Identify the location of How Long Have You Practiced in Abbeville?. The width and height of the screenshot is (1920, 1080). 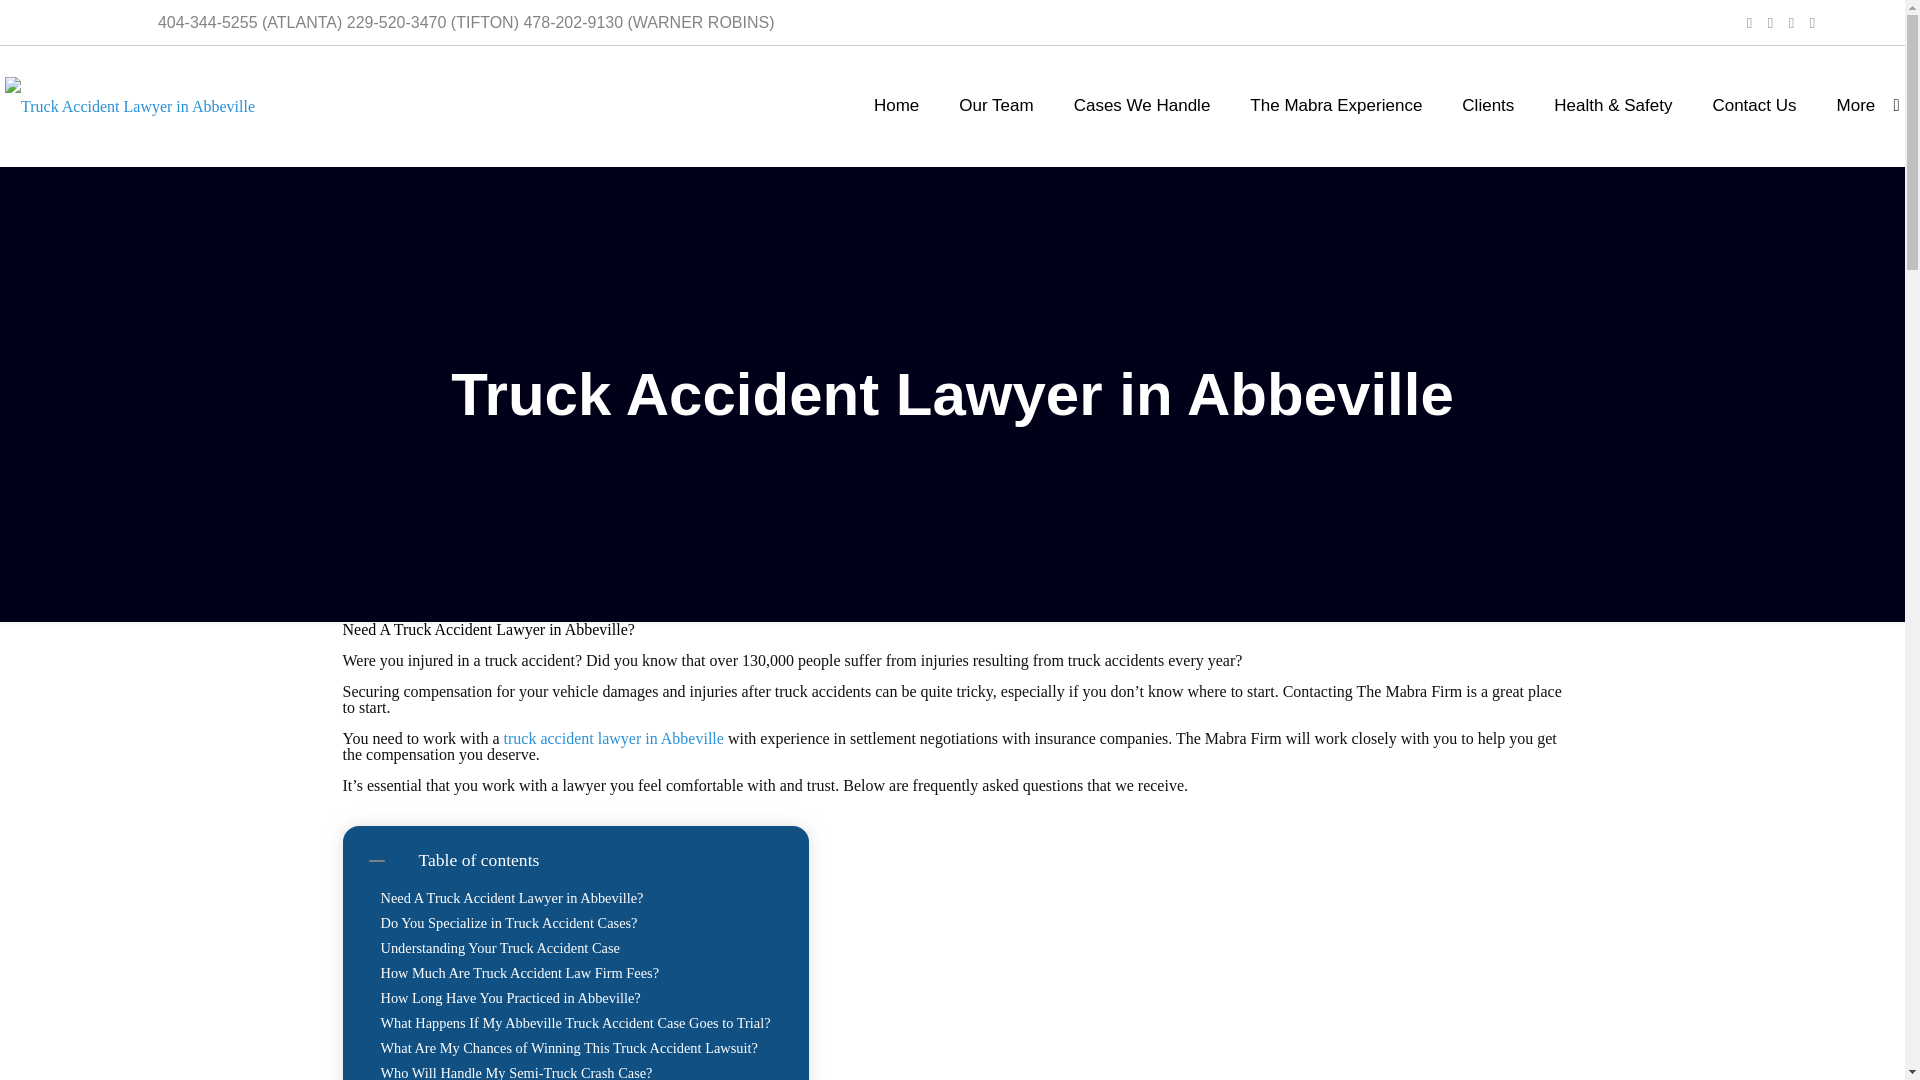
(510, 998).